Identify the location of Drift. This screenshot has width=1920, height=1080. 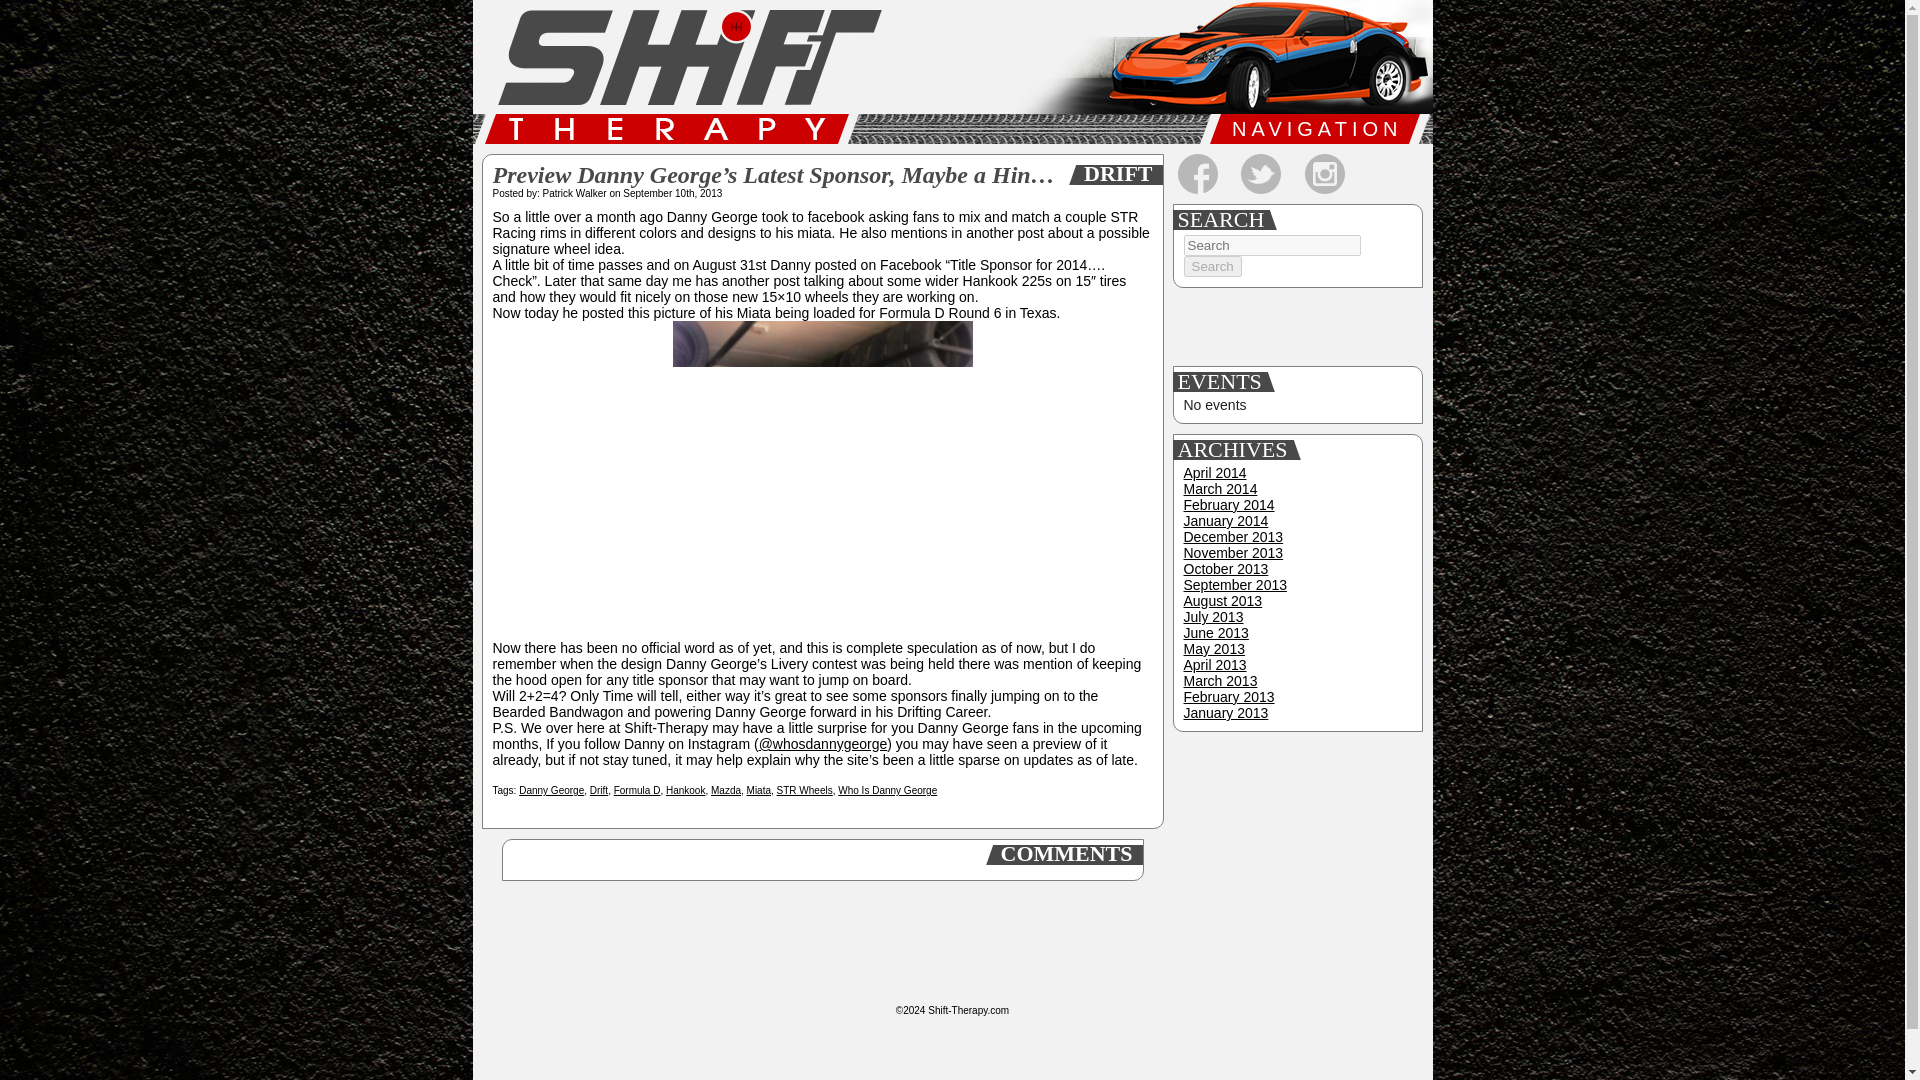
(598, 790).